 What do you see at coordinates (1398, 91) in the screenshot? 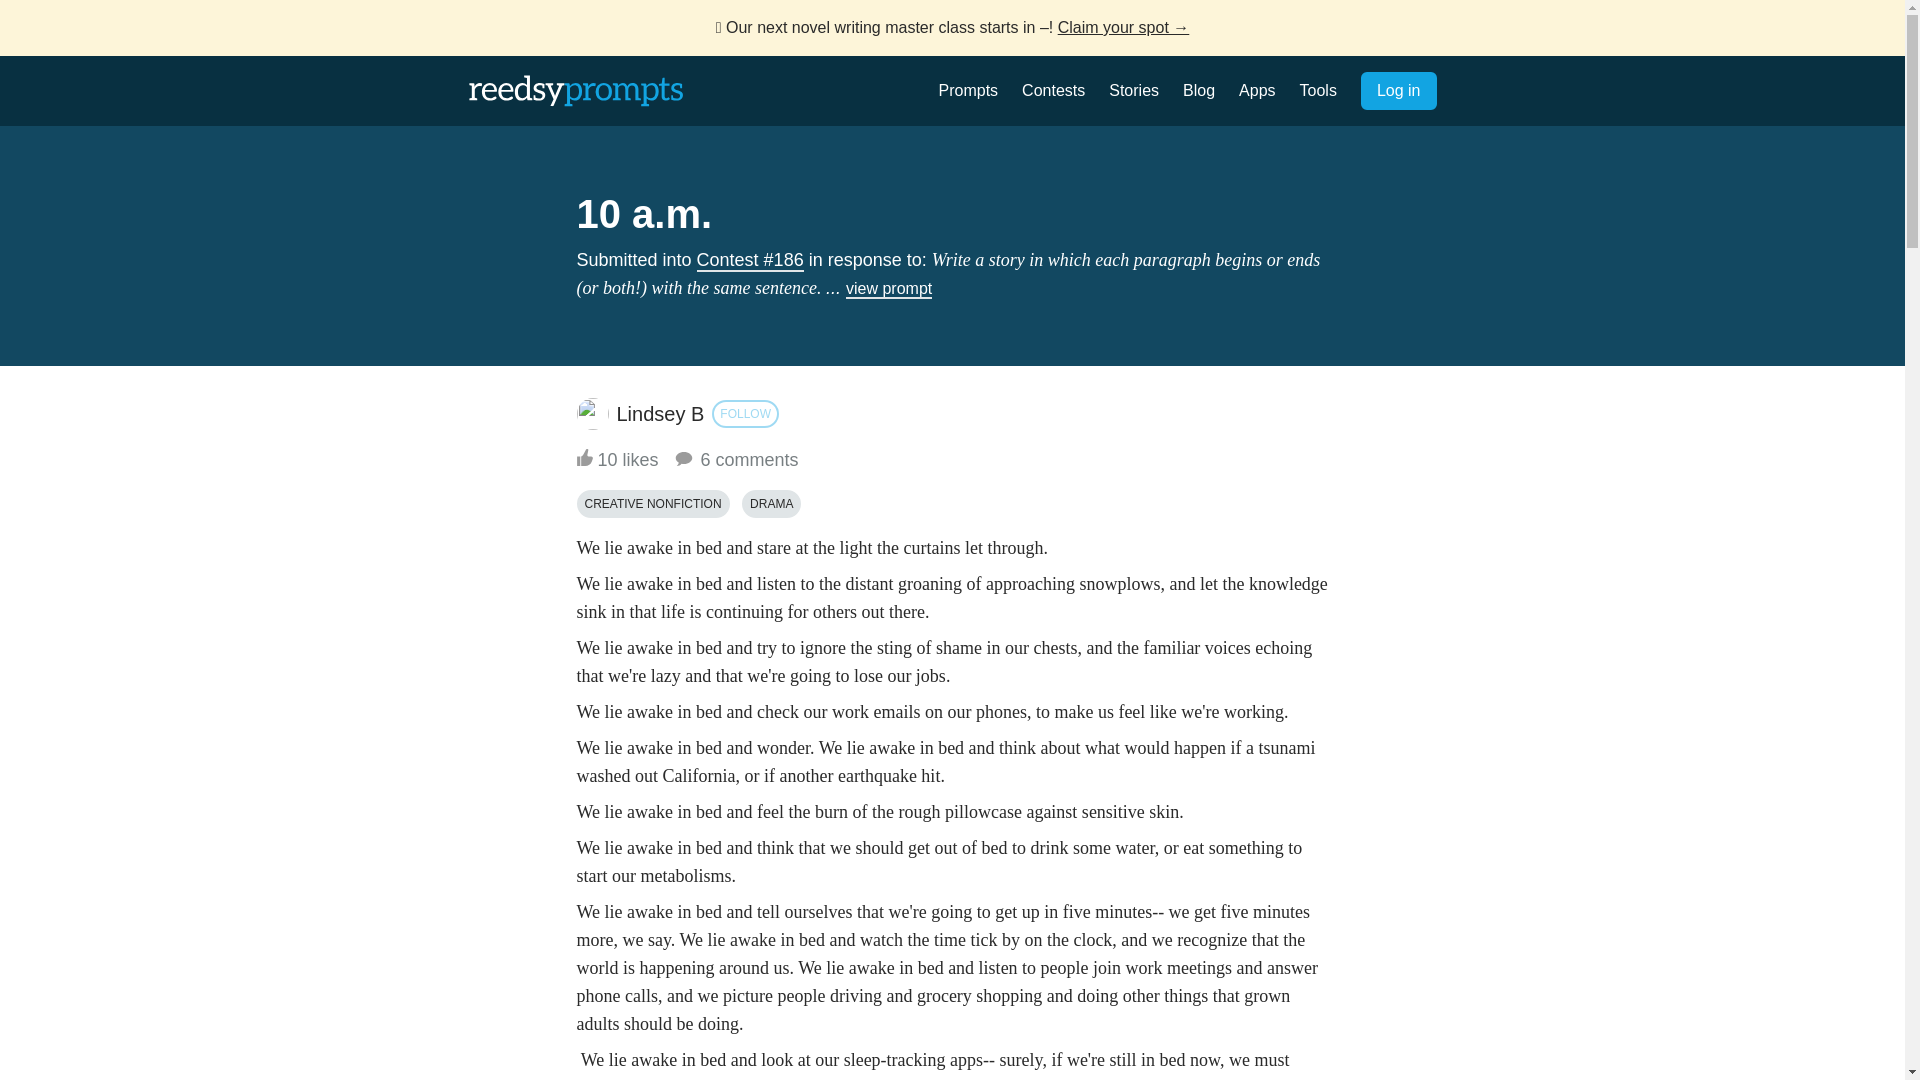
I see `Log in` at bounding box center [1398, 91].